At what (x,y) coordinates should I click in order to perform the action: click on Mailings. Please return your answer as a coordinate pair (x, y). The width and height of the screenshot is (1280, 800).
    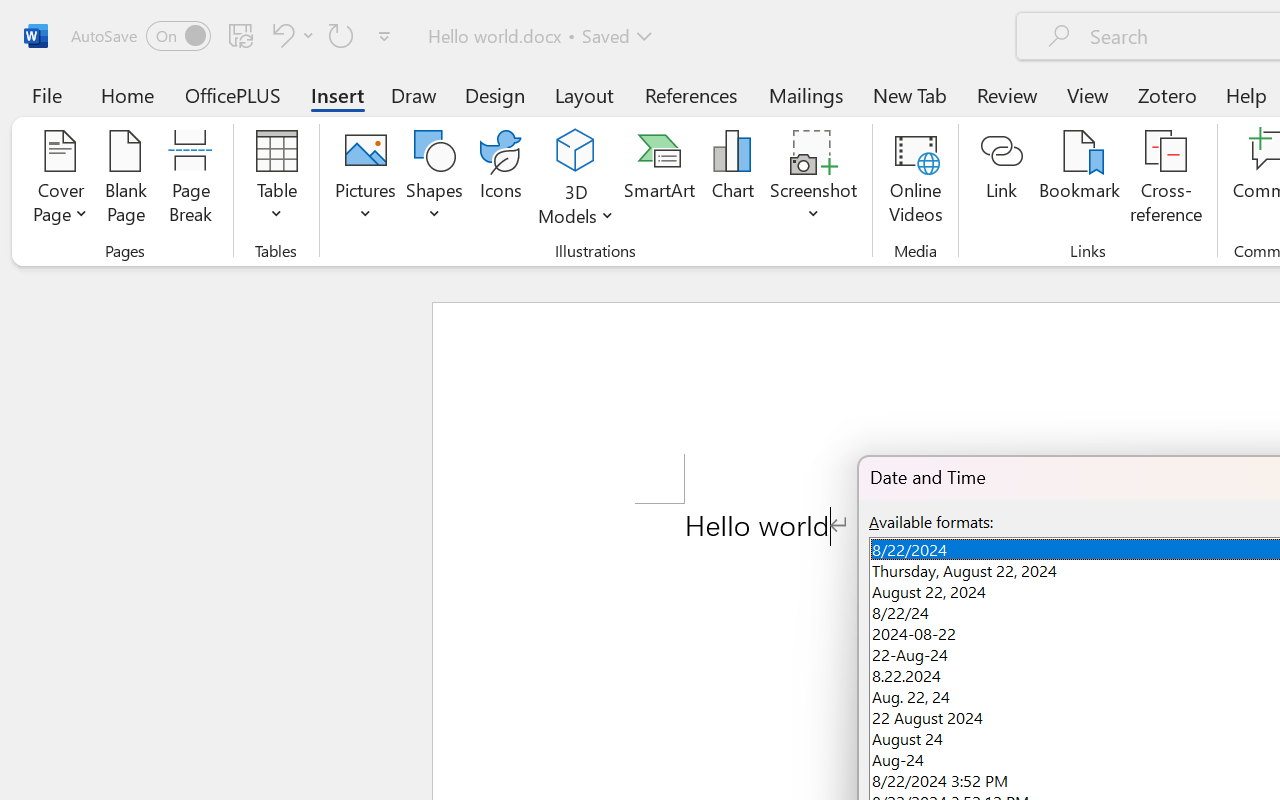
    Looking at the image, I should click on (806, 94).